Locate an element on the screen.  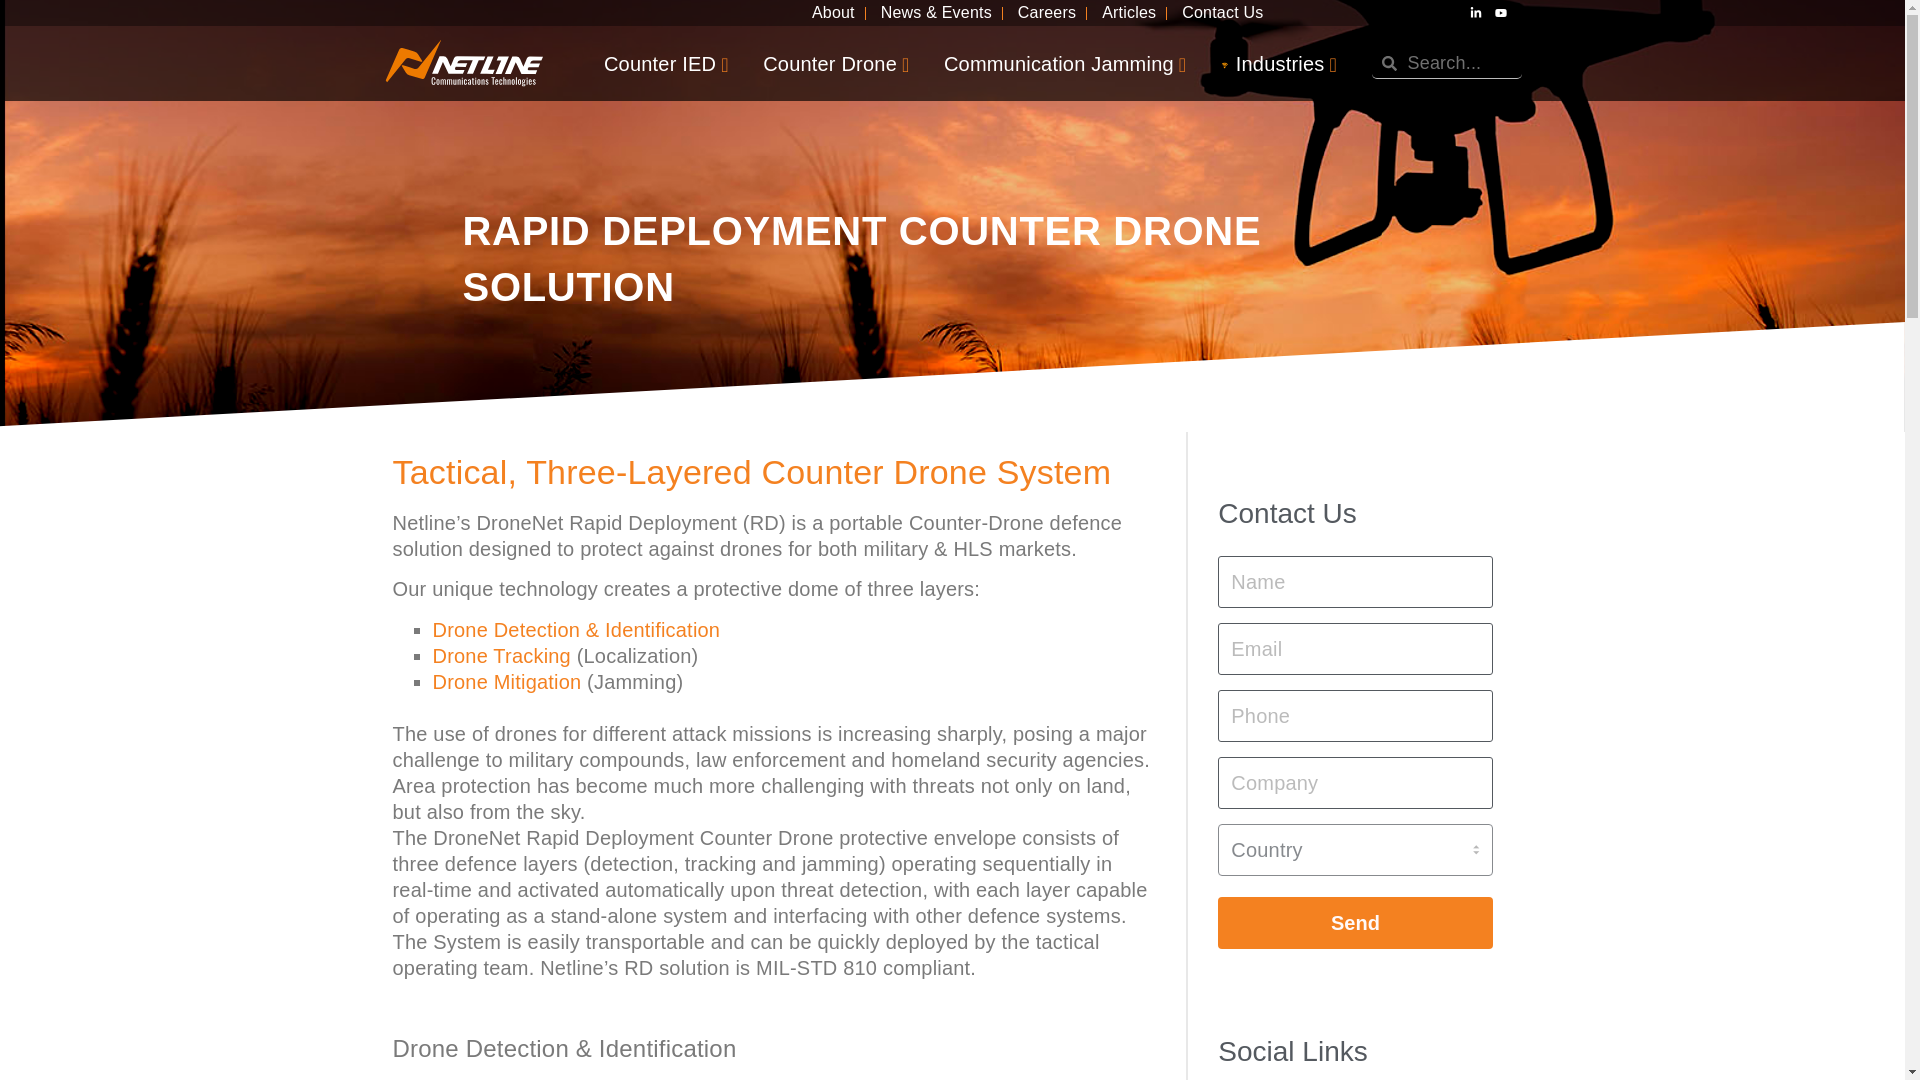
Communication Jamming is located at coordinates (1065, 62).